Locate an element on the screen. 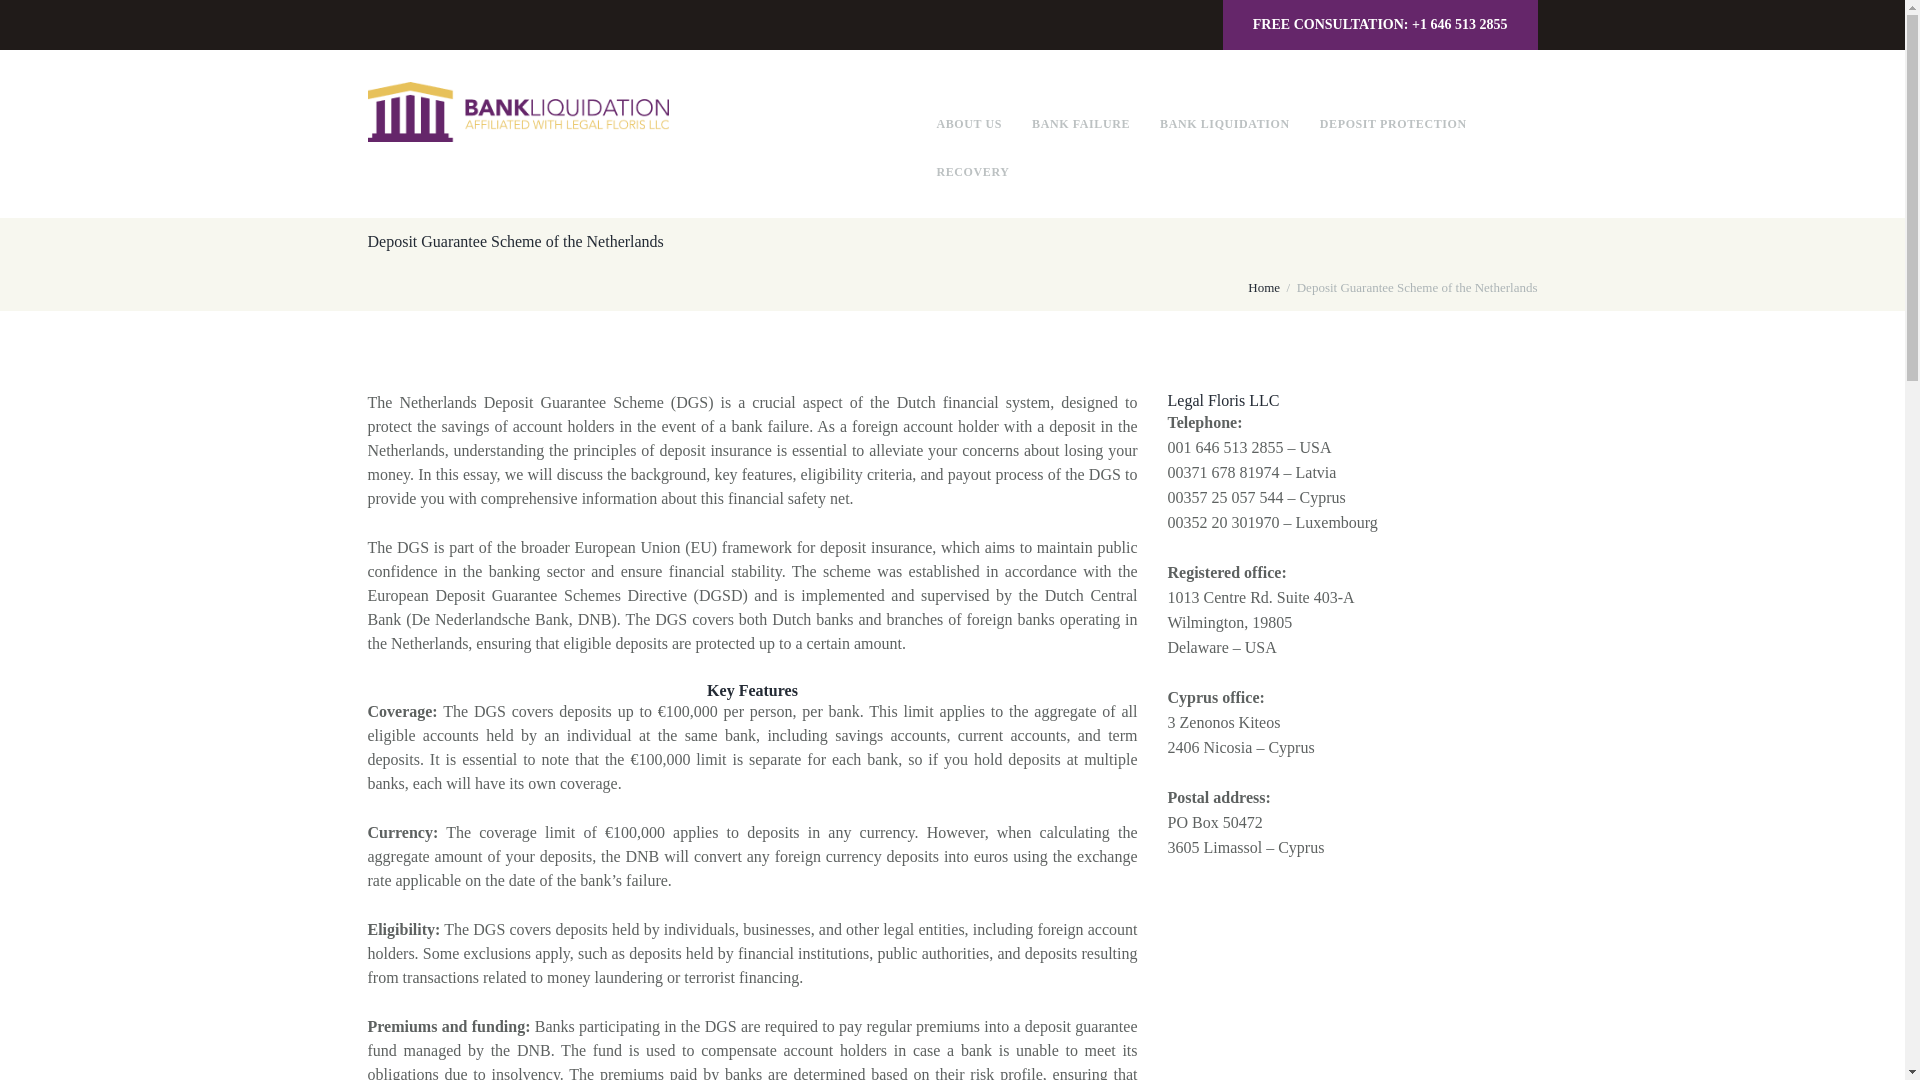  RECOVERY is located at coordinates (972, 171).